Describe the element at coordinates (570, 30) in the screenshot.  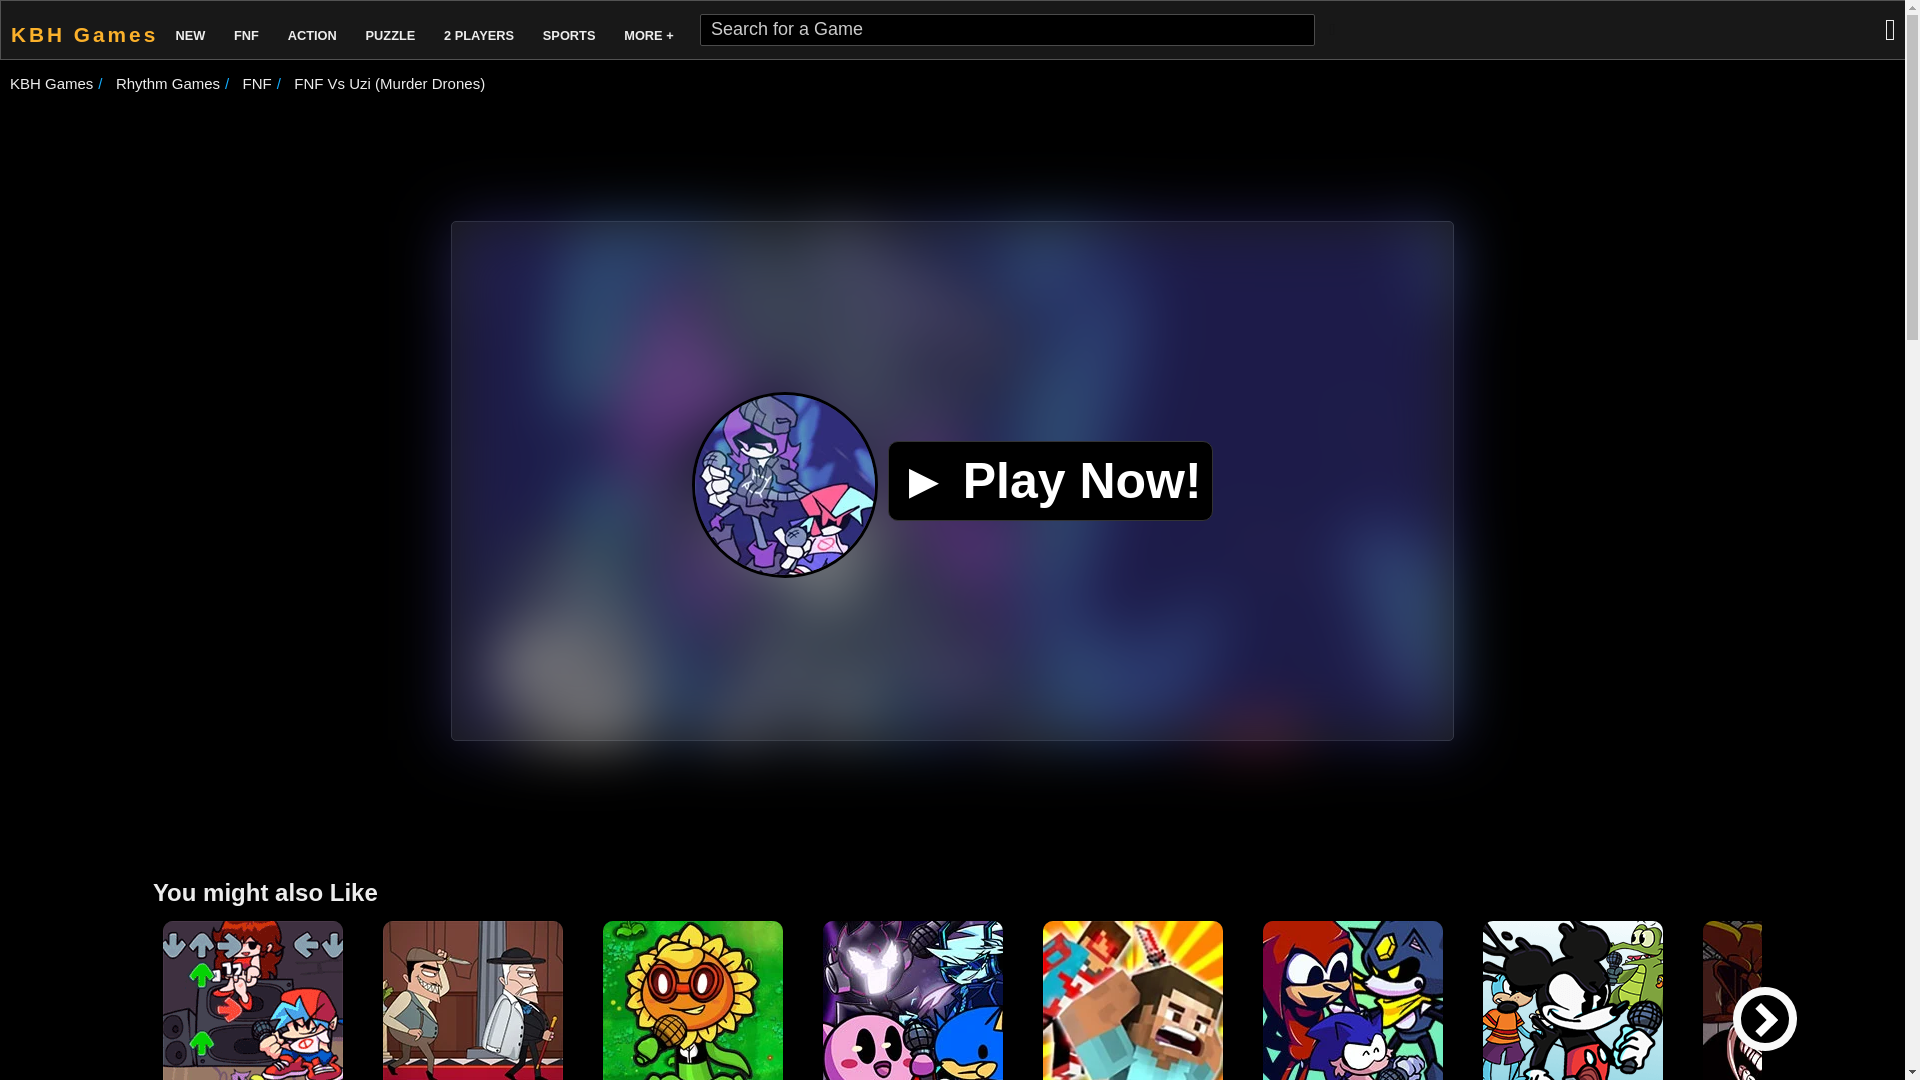
I see `SPORTS` at that location.